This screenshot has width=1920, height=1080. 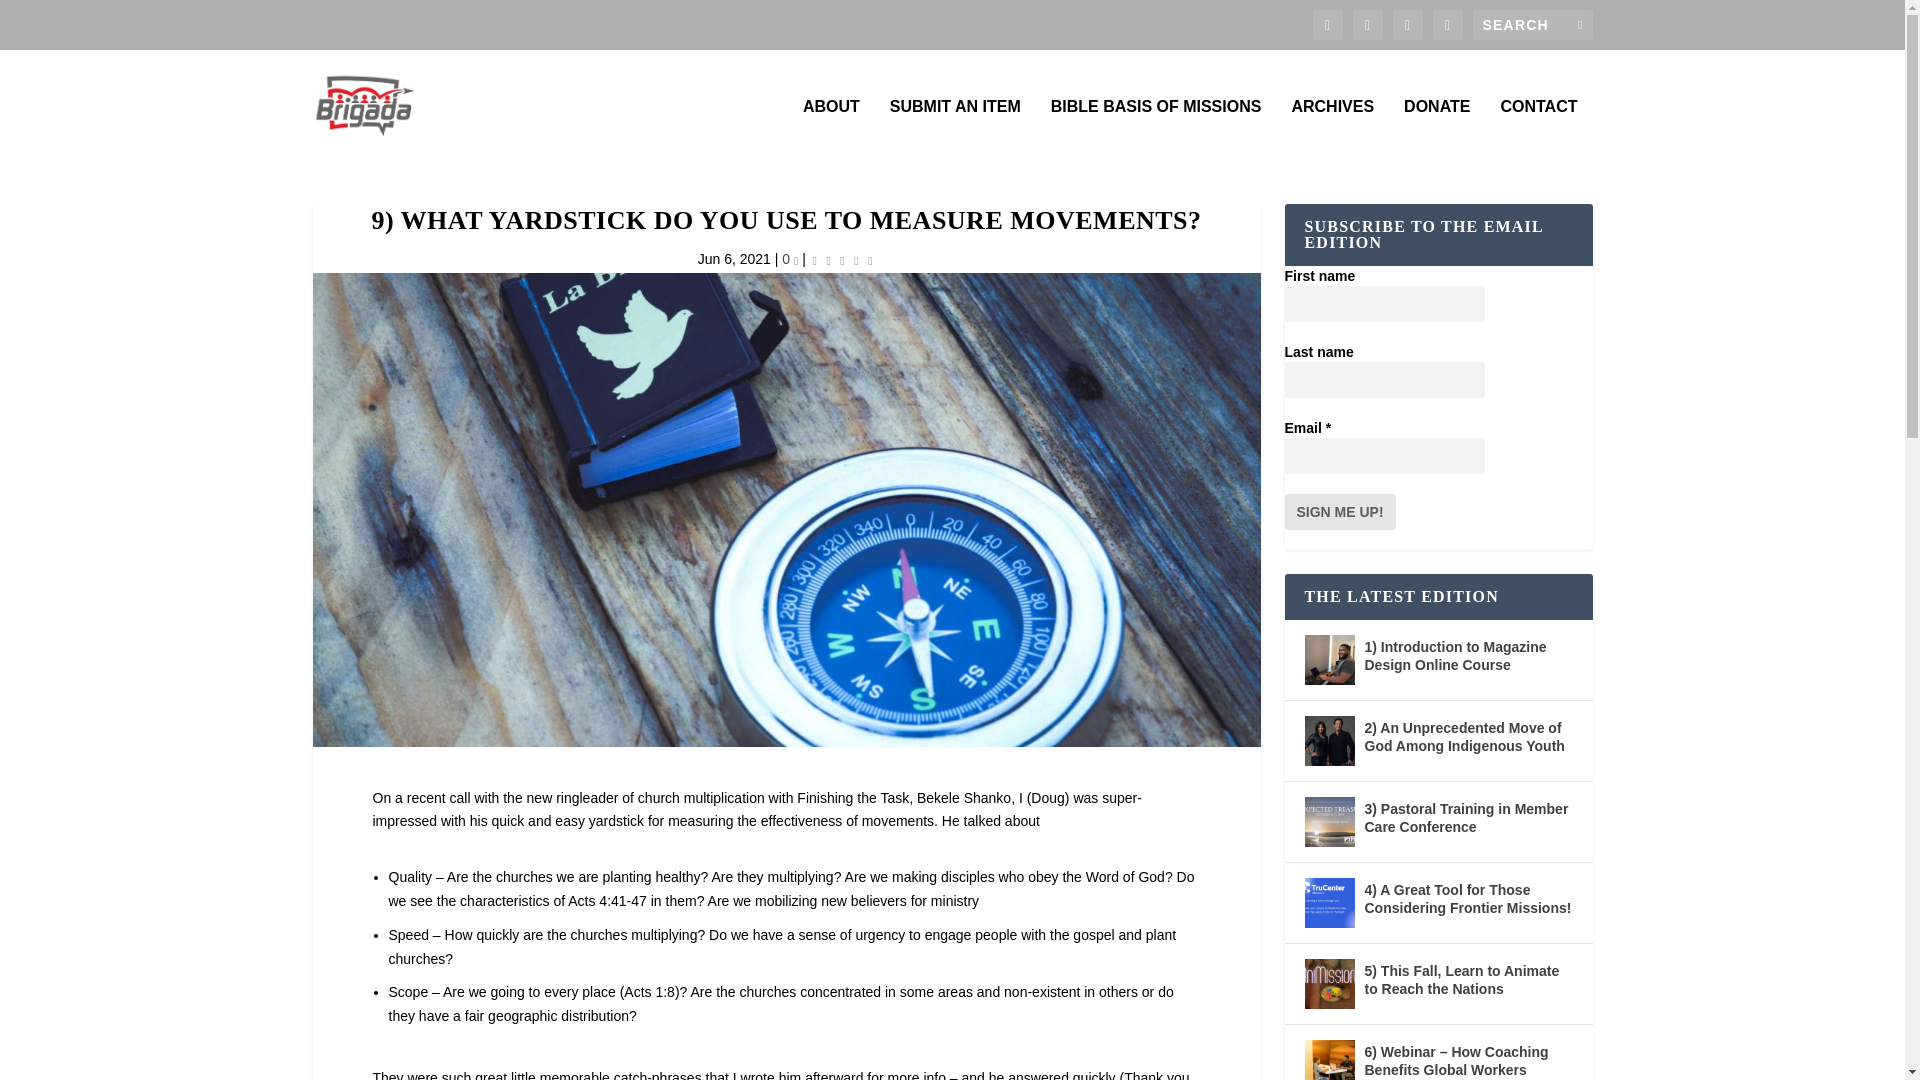 I want to click on Last name, so click(x=1384, y=380).